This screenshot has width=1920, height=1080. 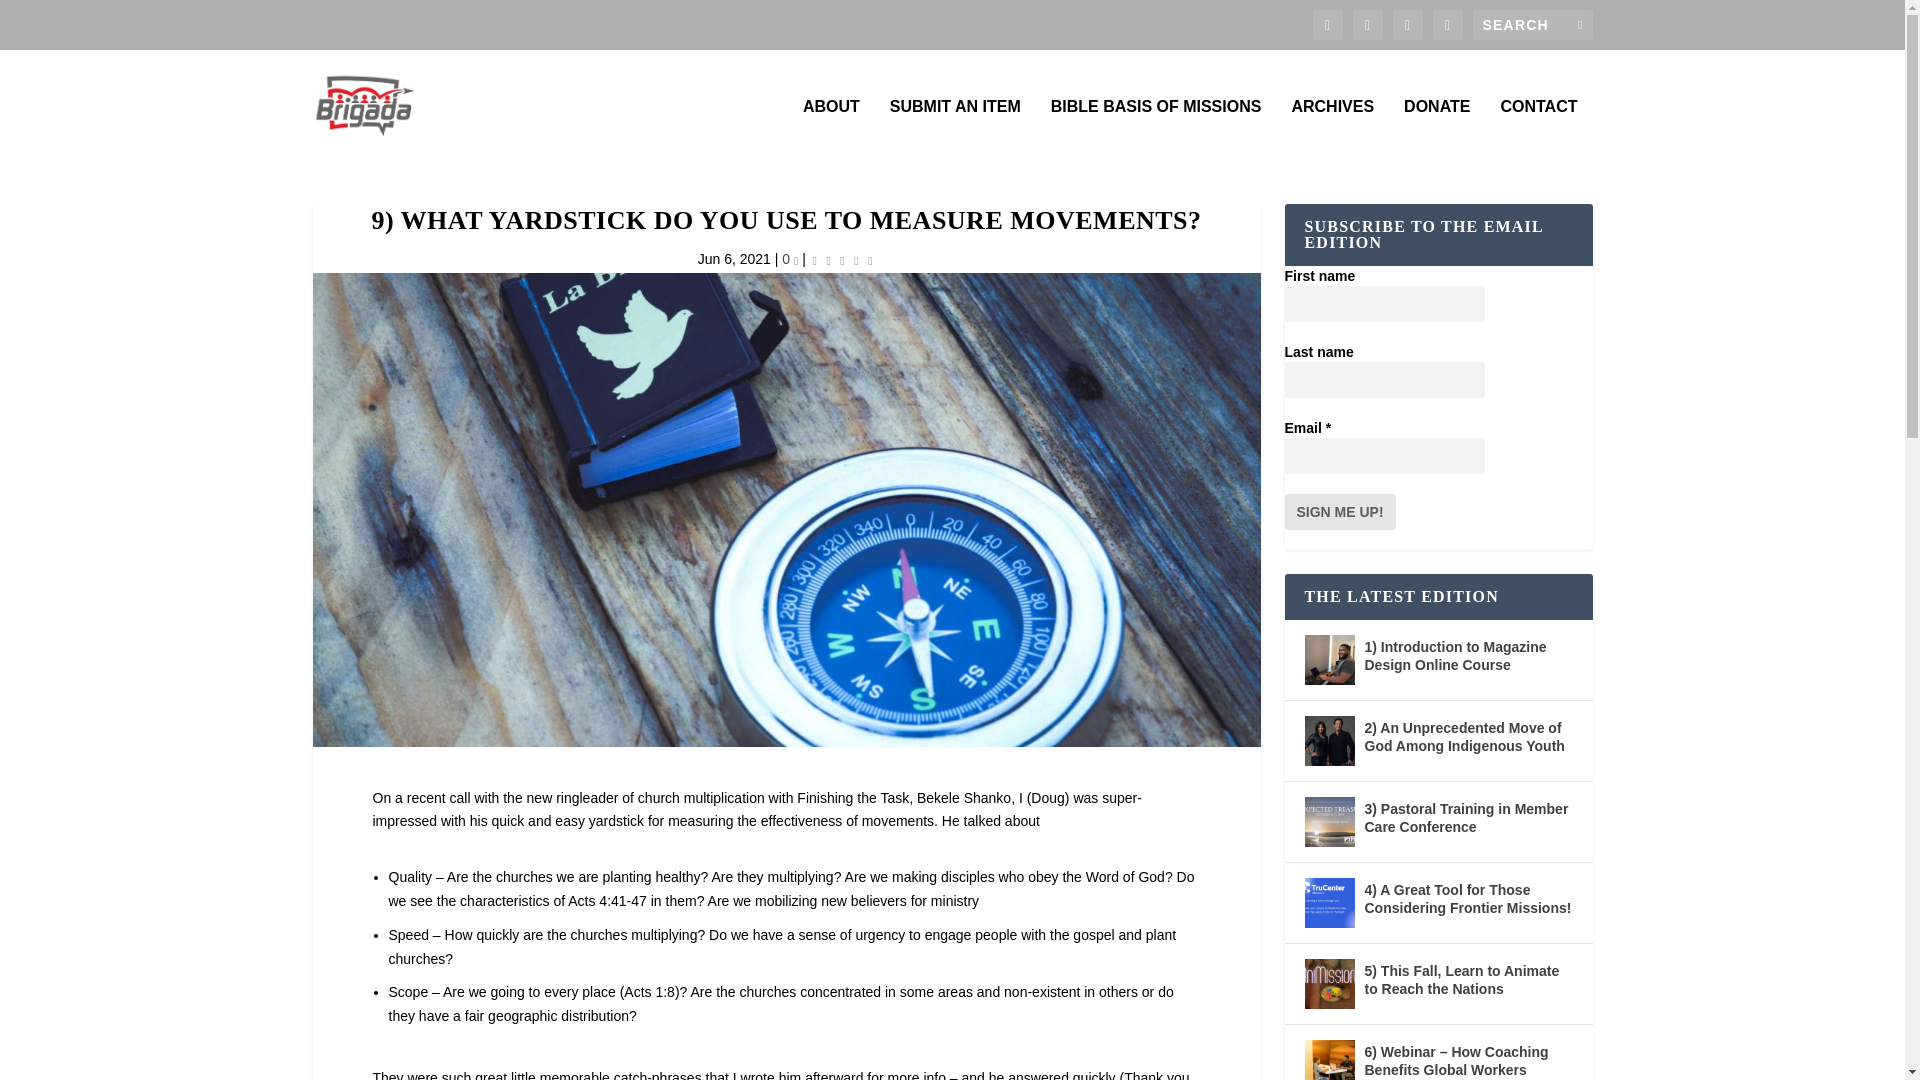 I want to click on Last name, so click(x=1384, y=380).